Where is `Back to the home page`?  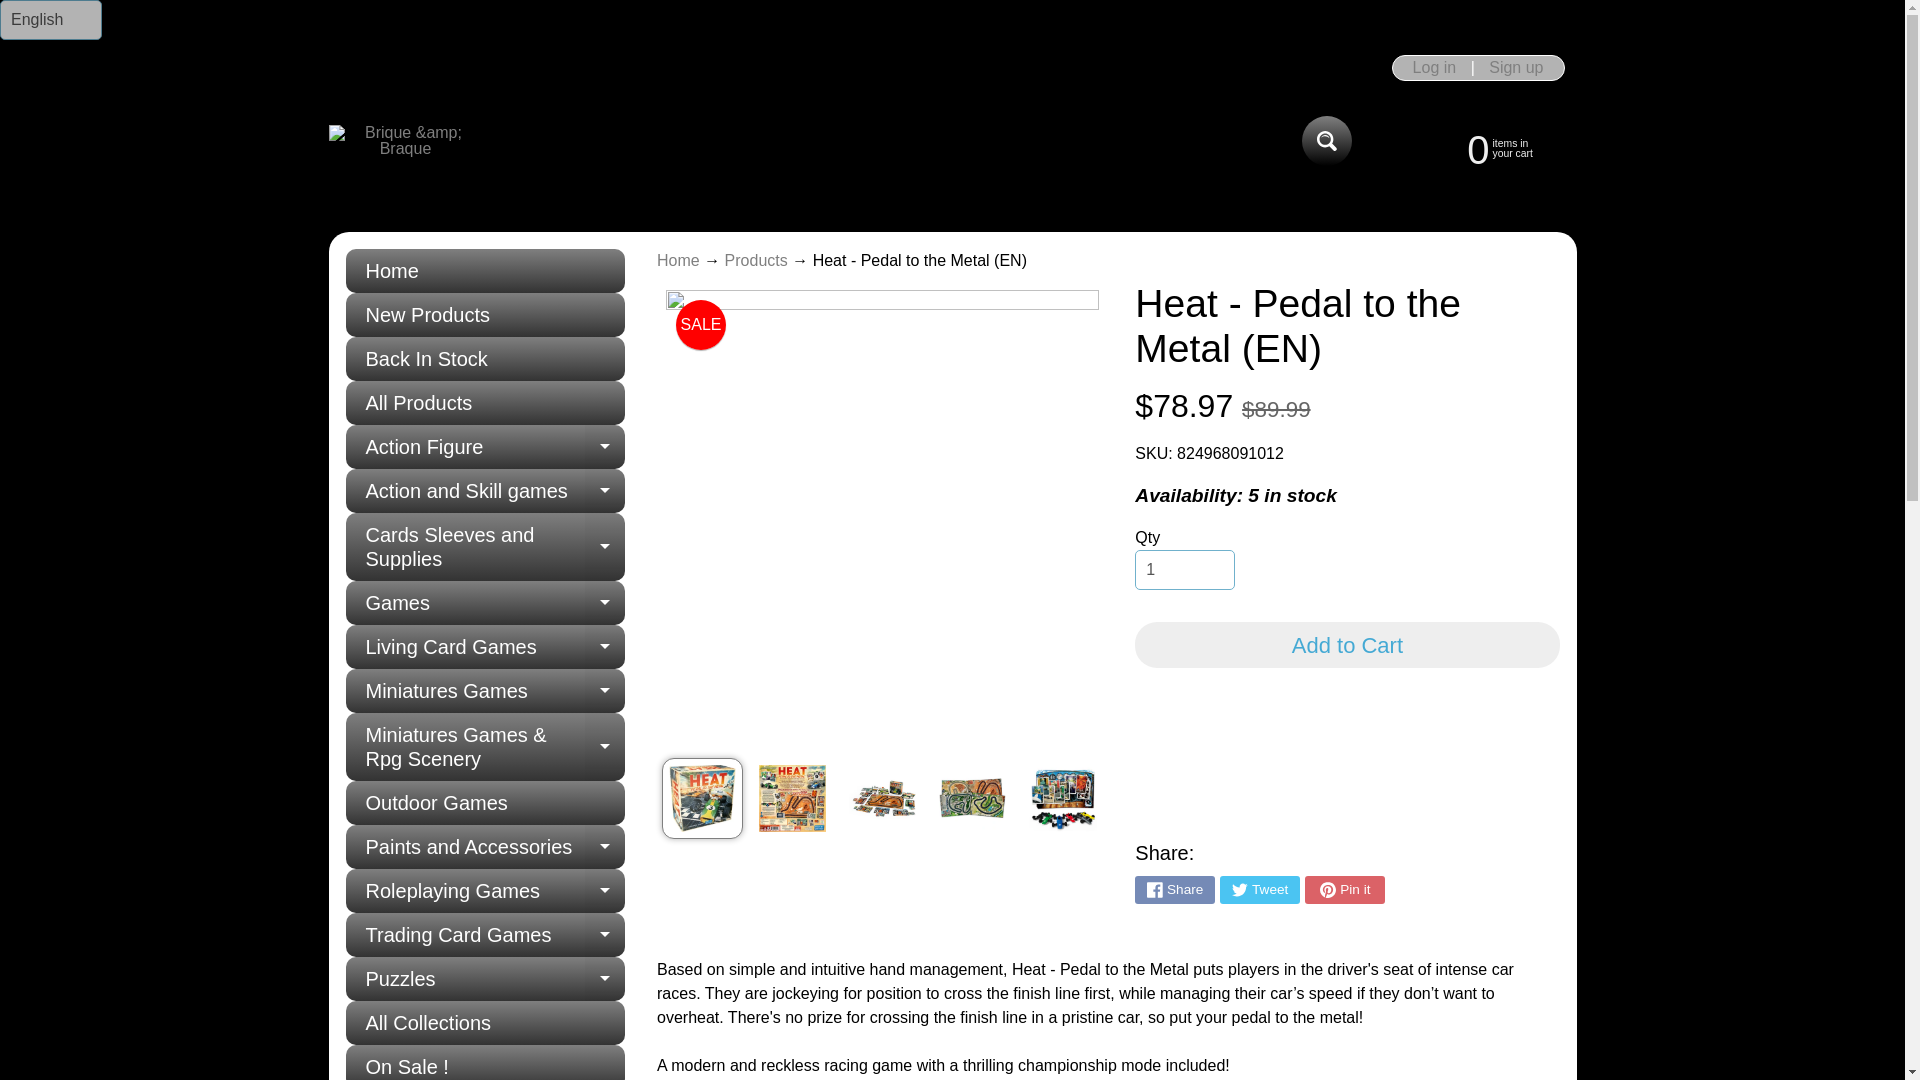
Back to the home page is located at coordinates (485, 490).